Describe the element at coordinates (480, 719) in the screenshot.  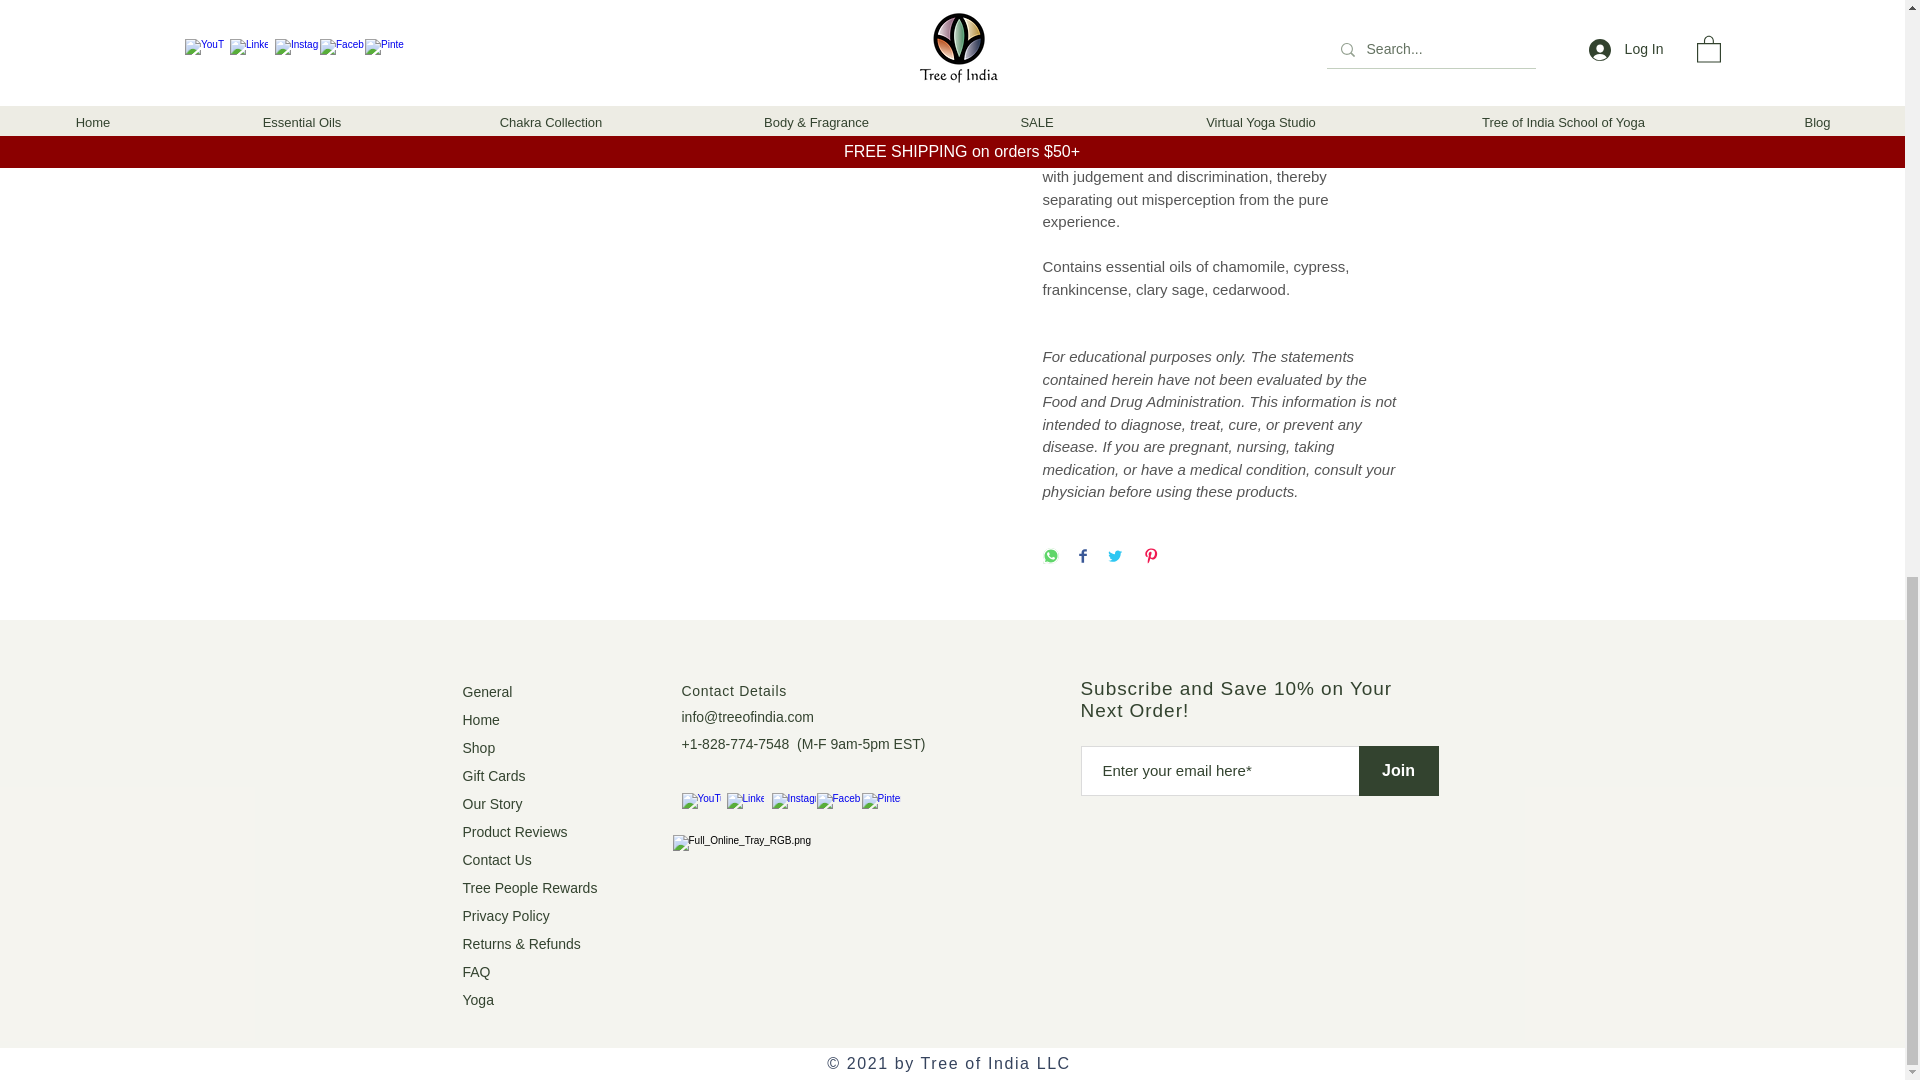
I see `Home` at that location.